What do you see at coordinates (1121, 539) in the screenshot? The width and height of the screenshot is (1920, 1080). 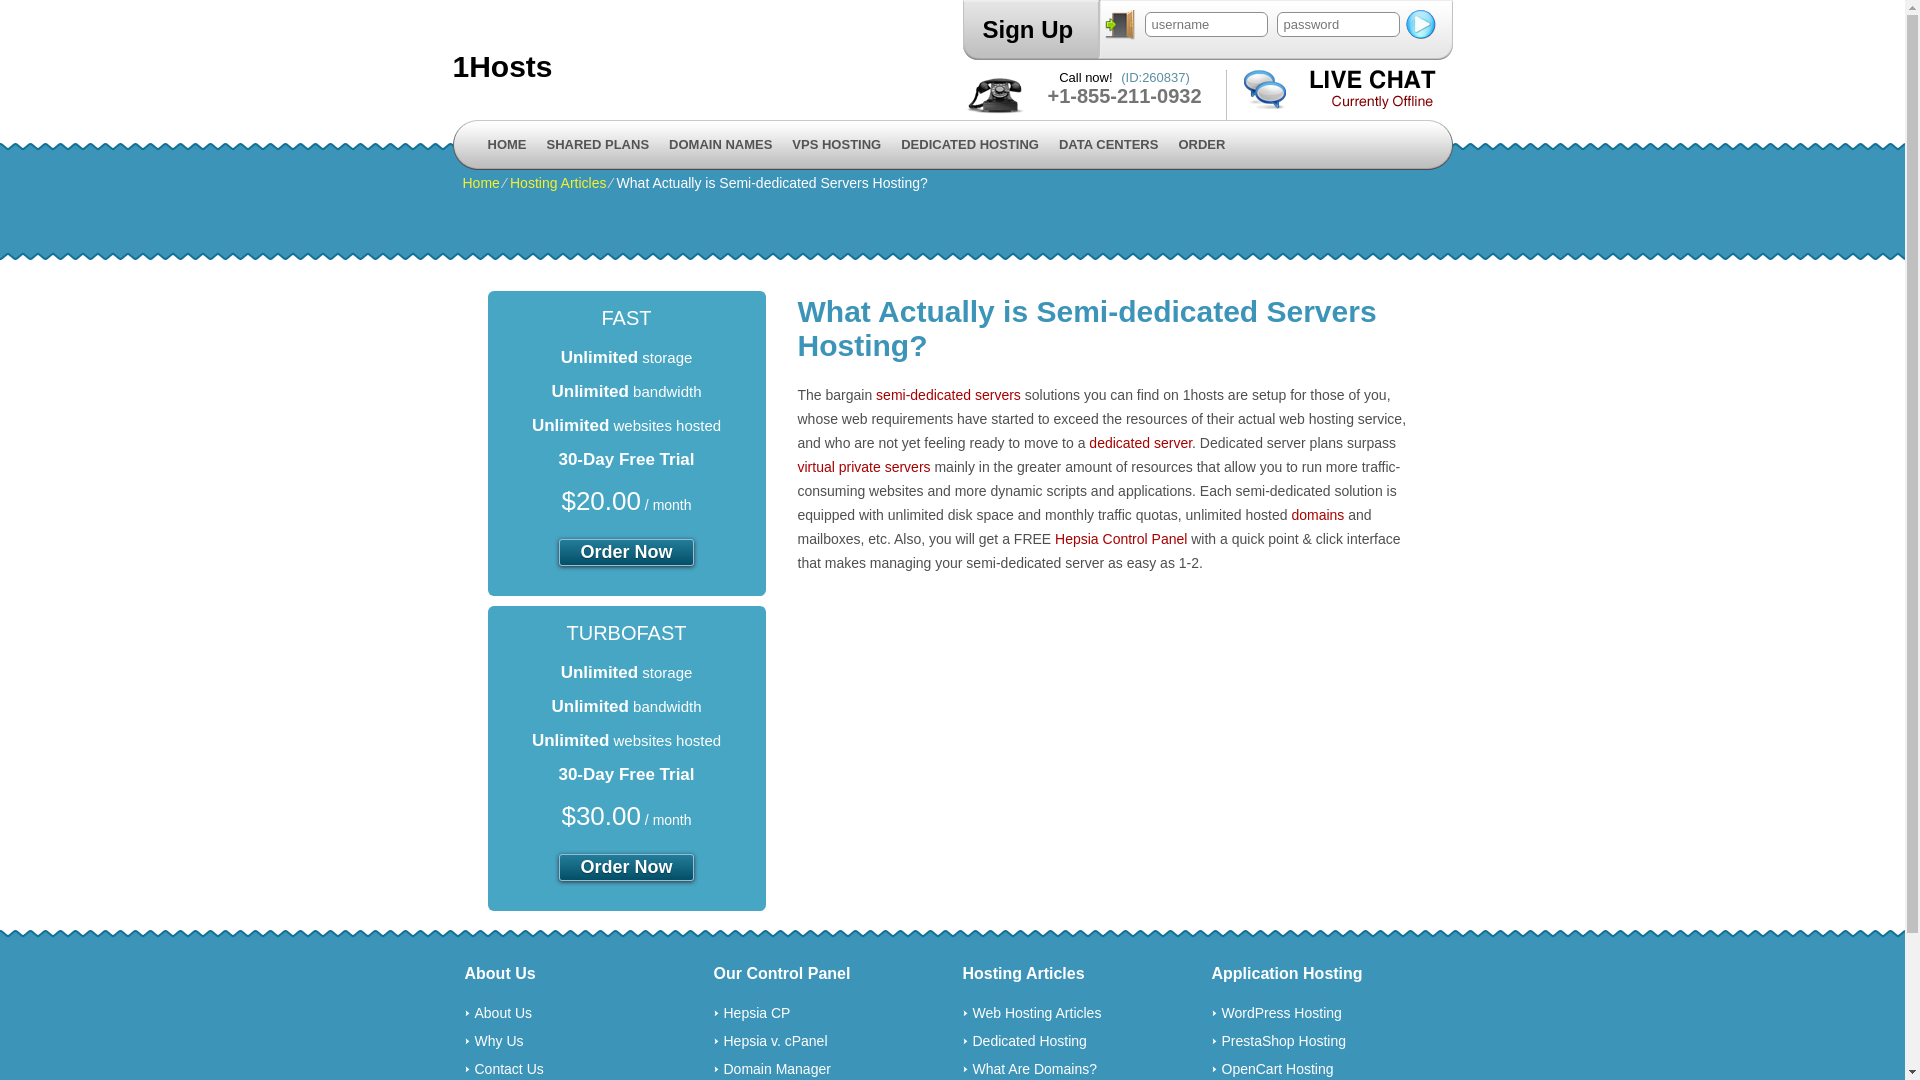 I see `Hepsia Control Panel` at bounding box center [1121, 539].